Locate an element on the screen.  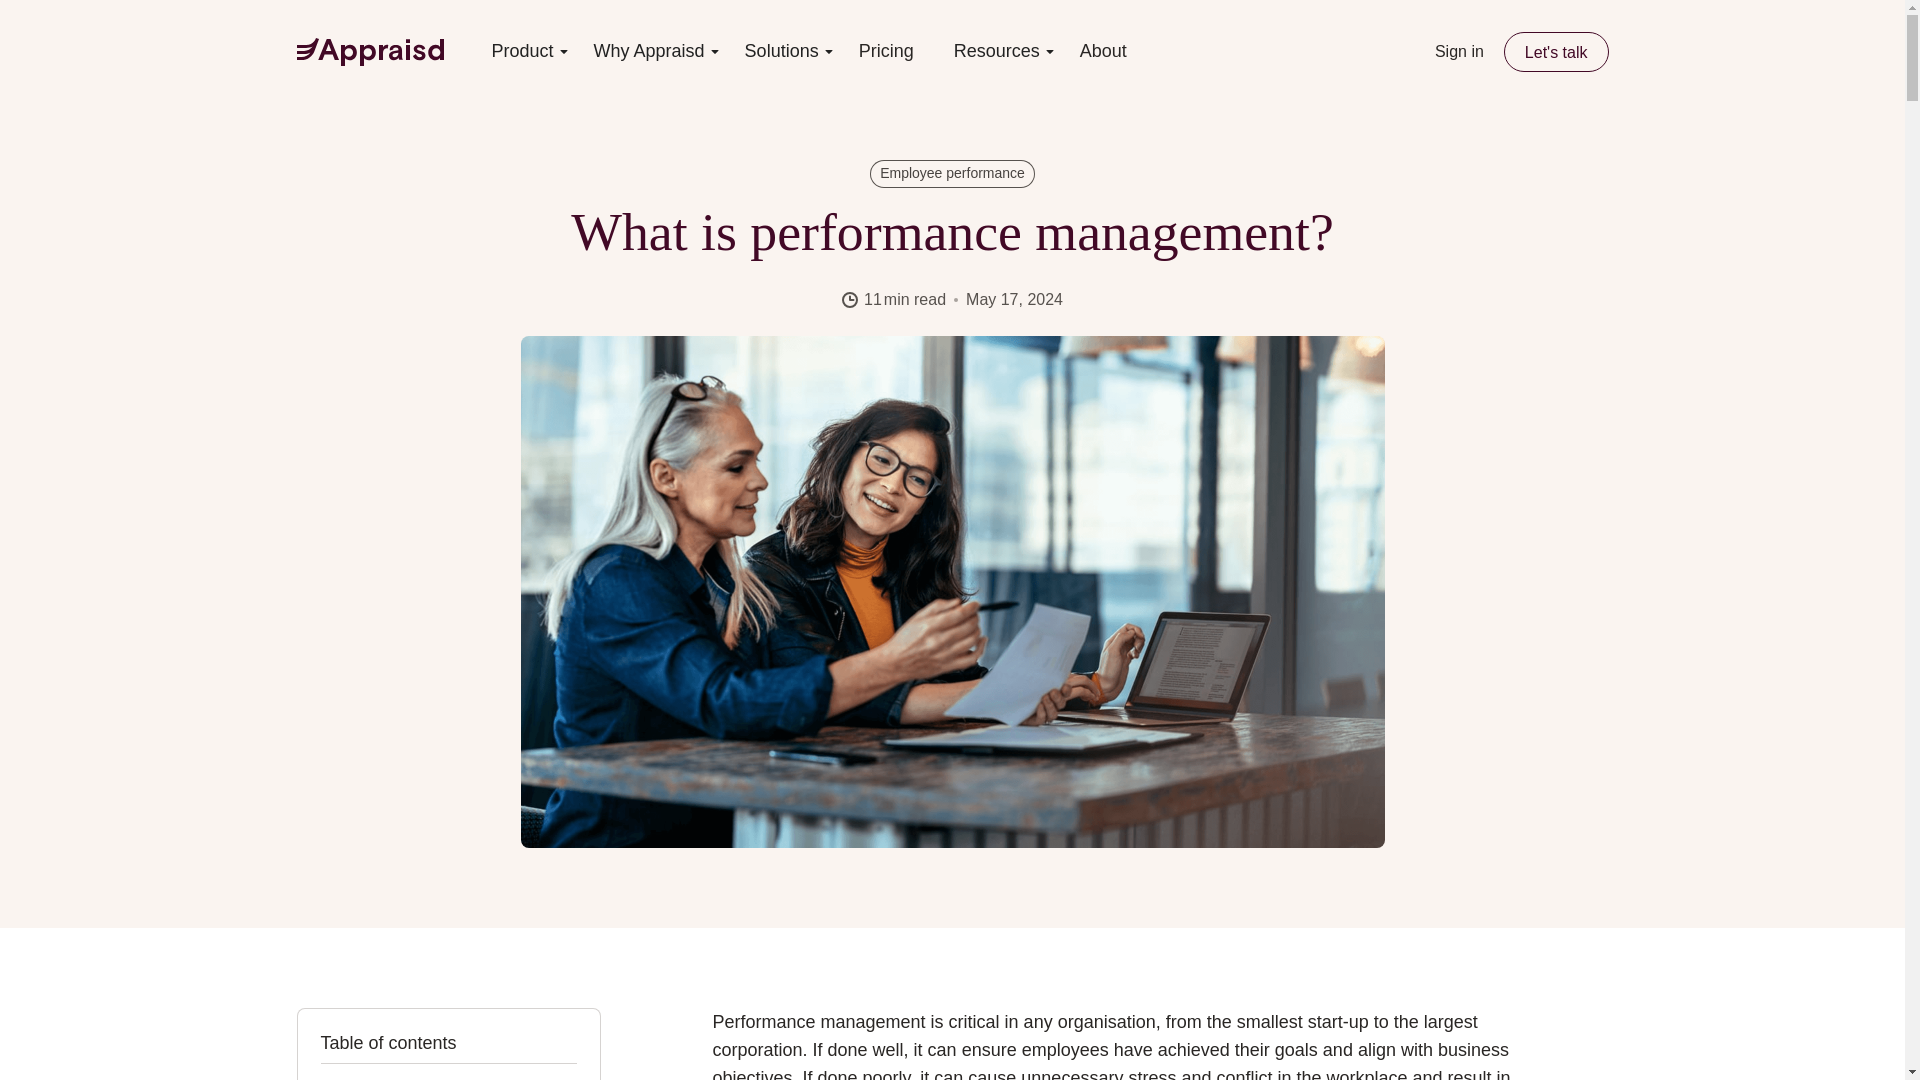
Clock icon is located at coordinates (850, 299).